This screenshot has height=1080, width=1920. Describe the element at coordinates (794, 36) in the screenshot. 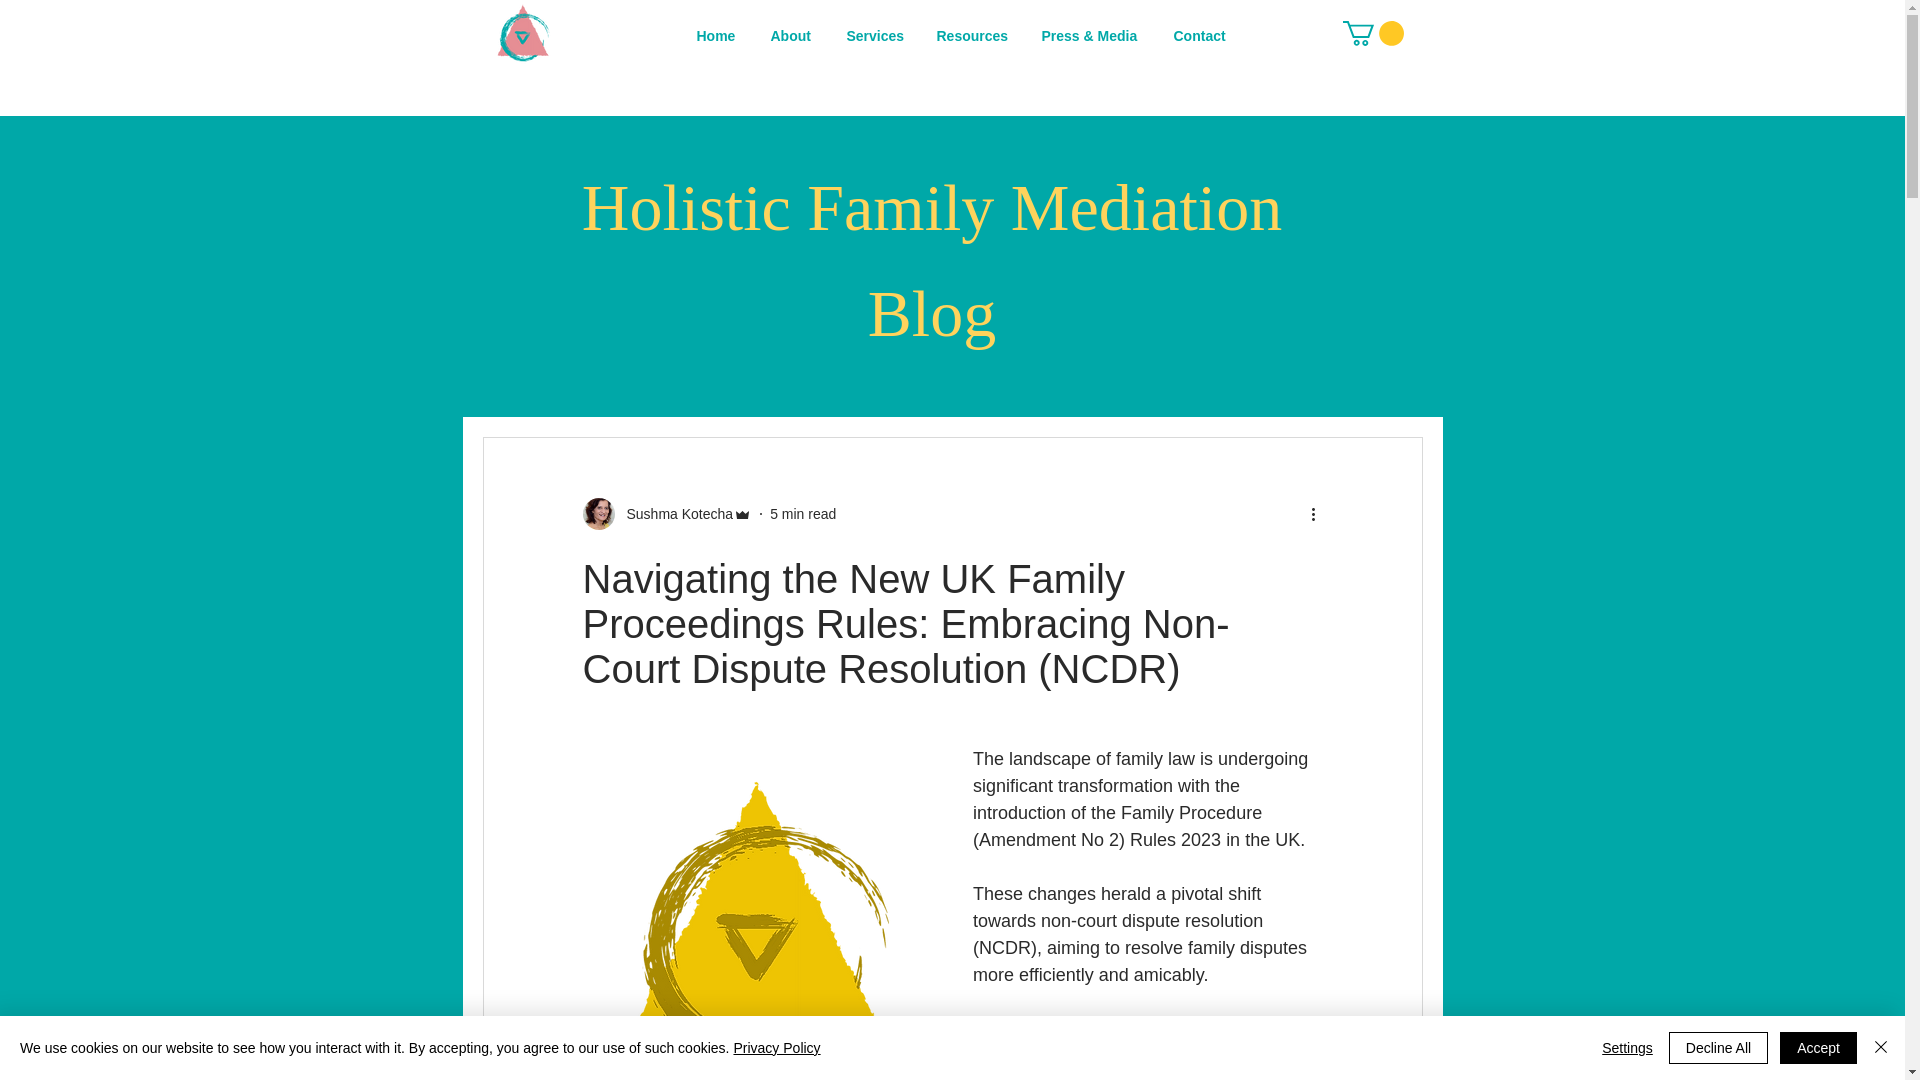

I see `About` at that location.